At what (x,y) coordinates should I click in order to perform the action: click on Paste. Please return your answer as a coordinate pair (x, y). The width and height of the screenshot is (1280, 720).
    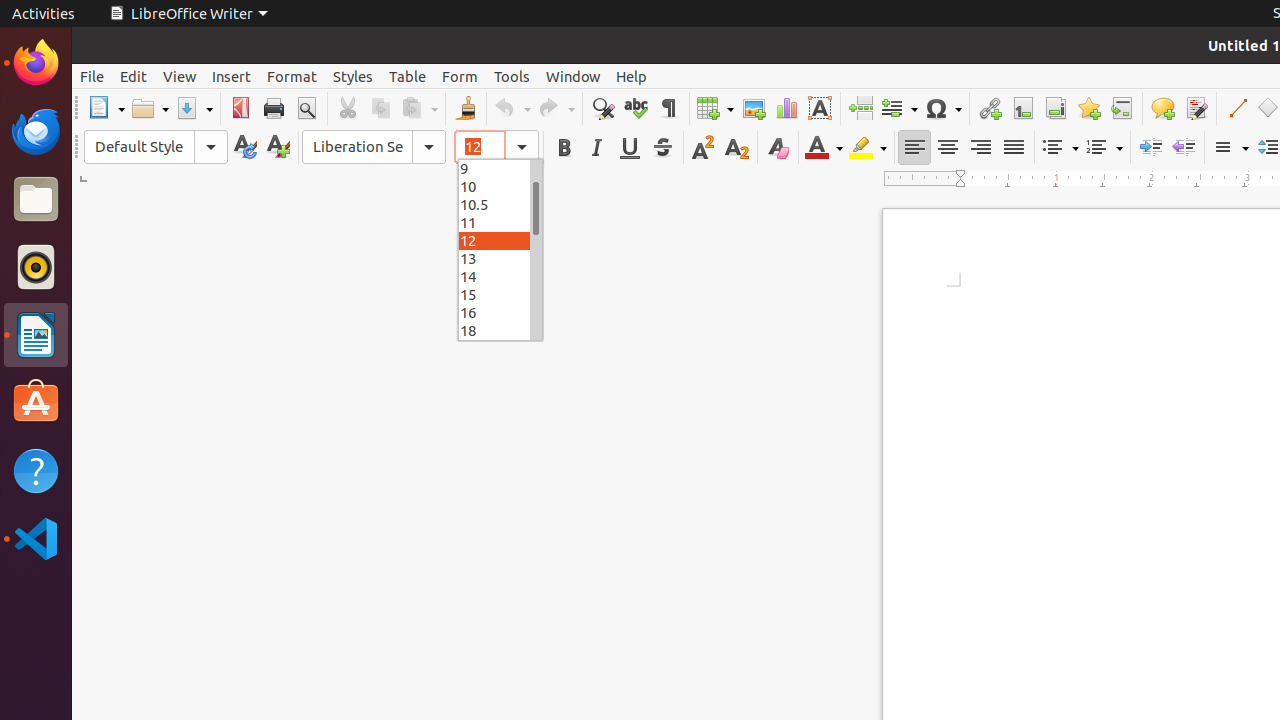
    Looking at the image, I should click on (419, 108).